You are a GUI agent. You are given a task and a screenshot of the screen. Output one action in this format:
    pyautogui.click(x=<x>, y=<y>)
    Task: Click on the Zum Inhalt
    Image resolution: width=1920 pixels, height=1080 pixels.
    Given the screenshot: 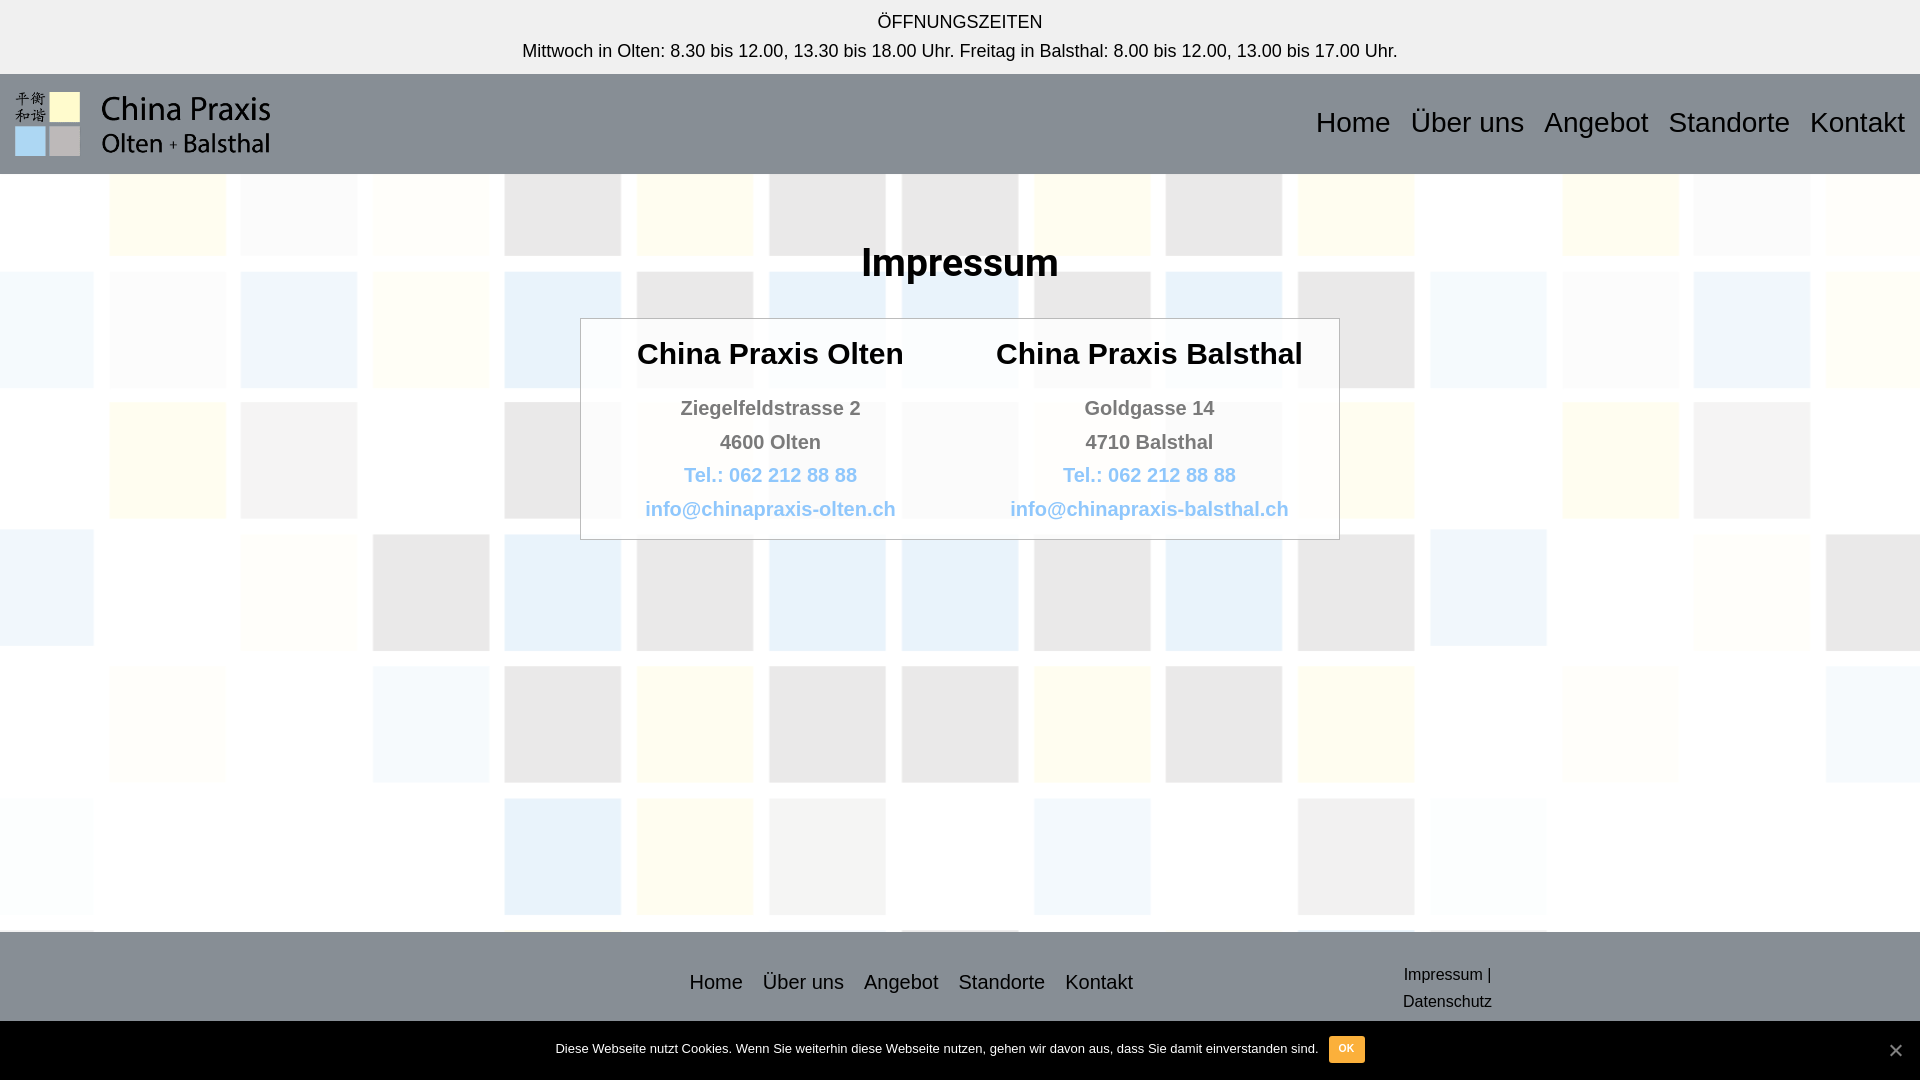 What is the action you would take?
    pyautogui.click(x=20, y=42)
    